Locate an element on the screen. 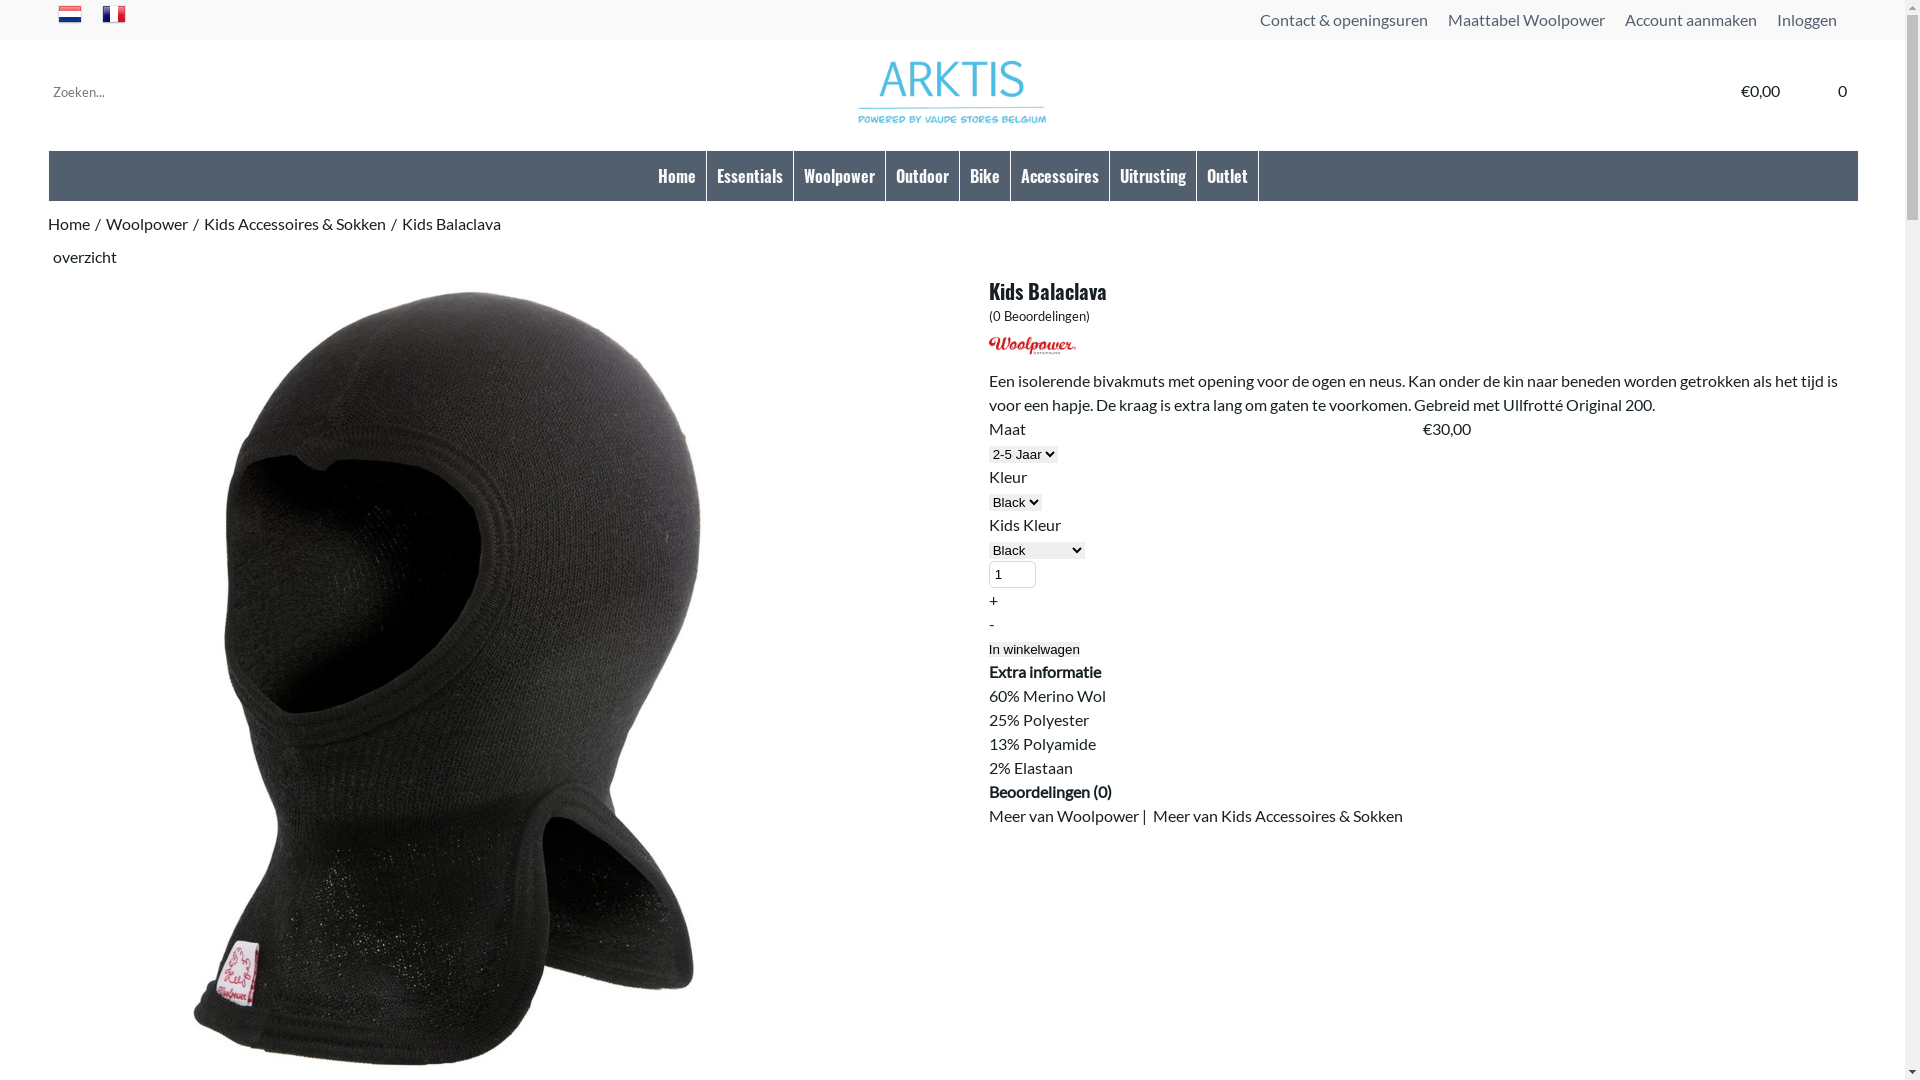 The width and height of the screenshot is (1920, 1080). Outlet is located at coordinates (1228, 176).